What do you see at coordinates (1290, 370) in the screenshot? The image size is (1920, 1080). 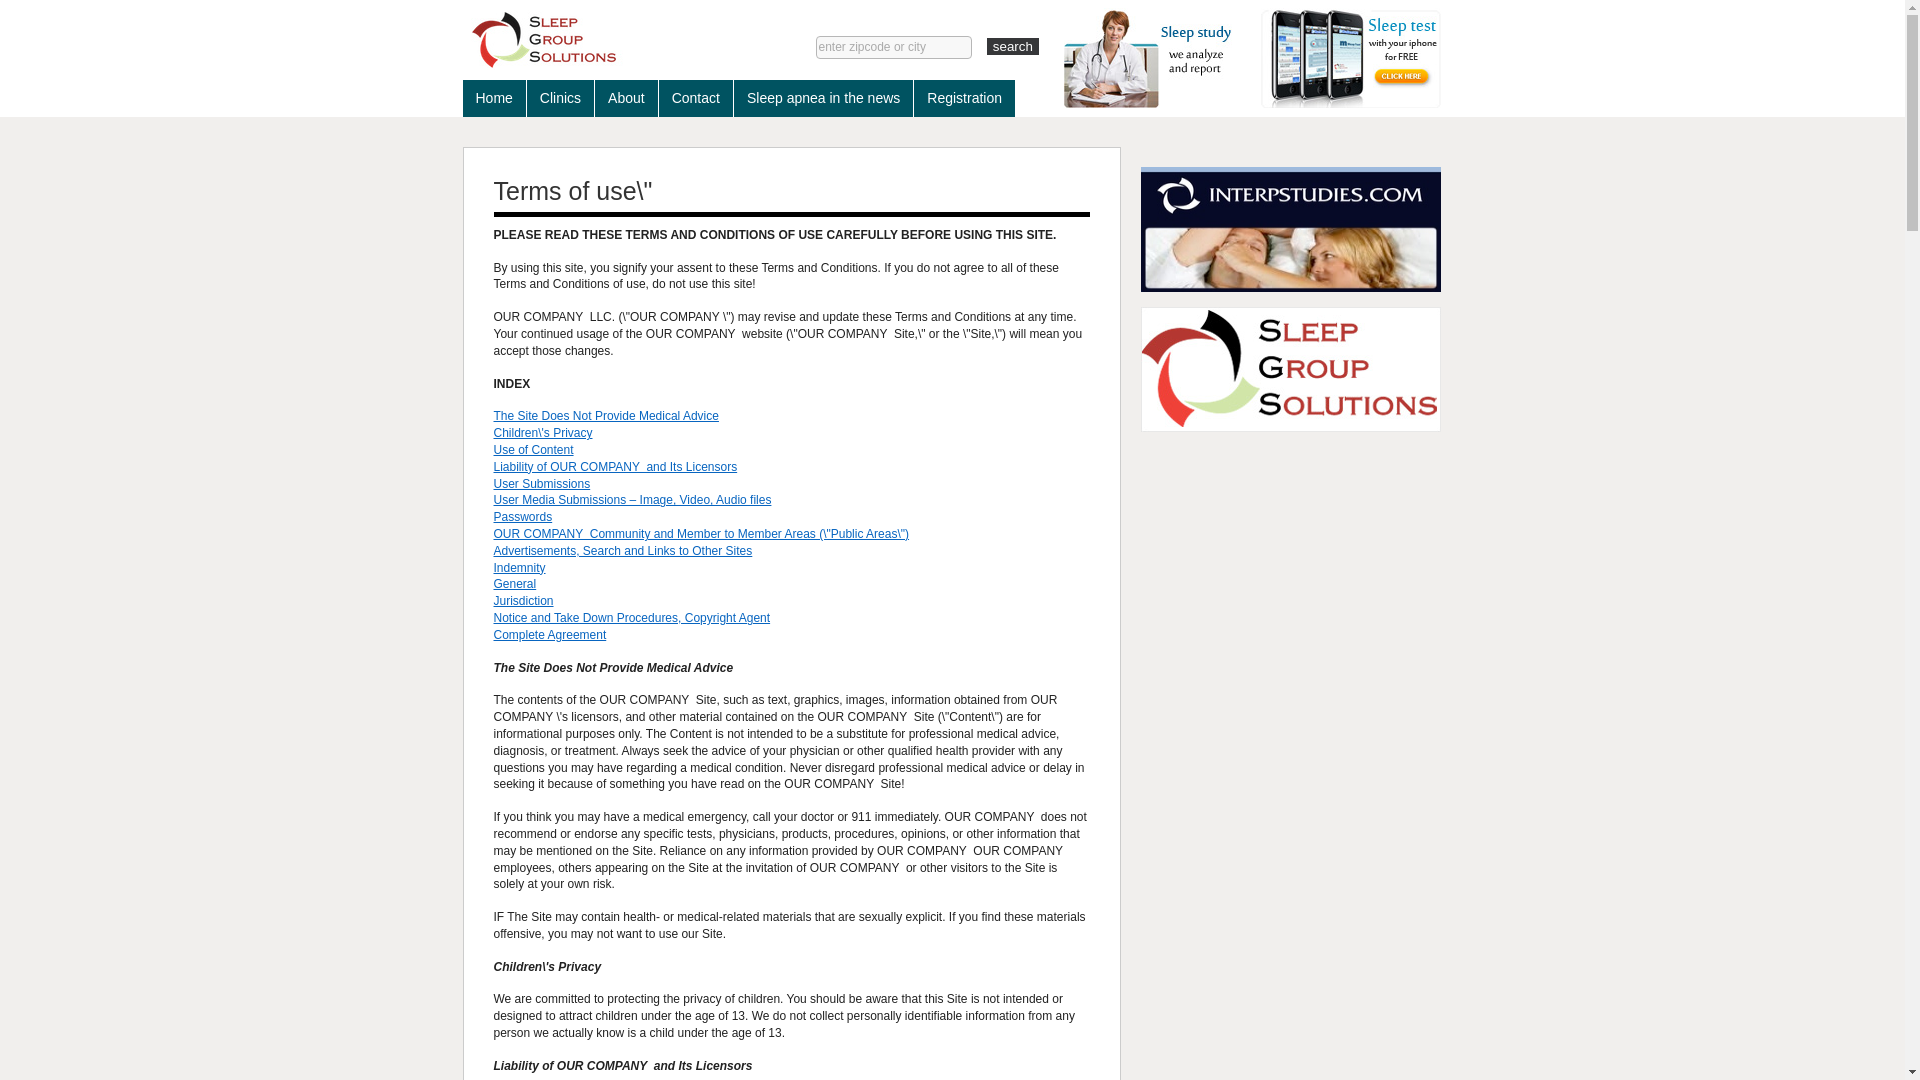 I see `sleep group solutions` at bounding box center [1290, 370].